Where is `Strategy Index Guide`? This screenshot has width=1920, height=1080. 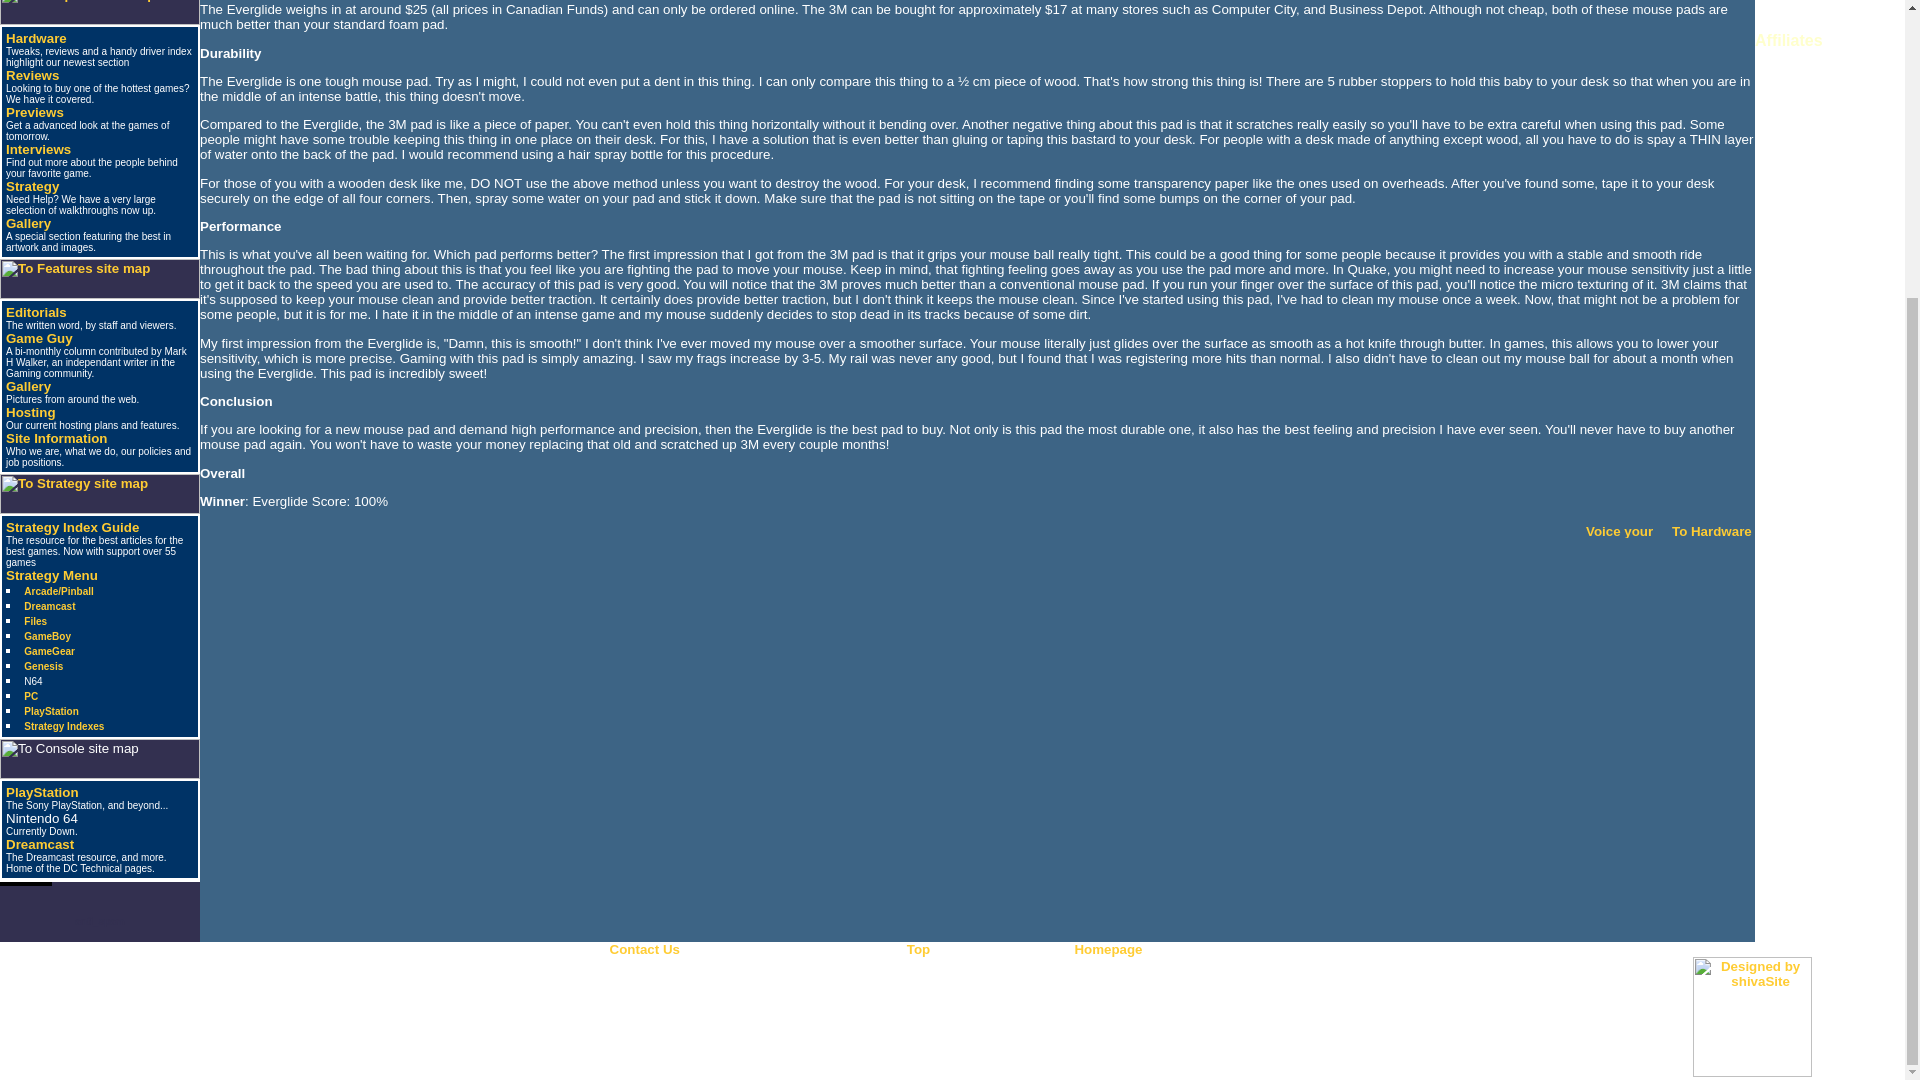 Strategy Index Guide is located at coordinates (72, 526).